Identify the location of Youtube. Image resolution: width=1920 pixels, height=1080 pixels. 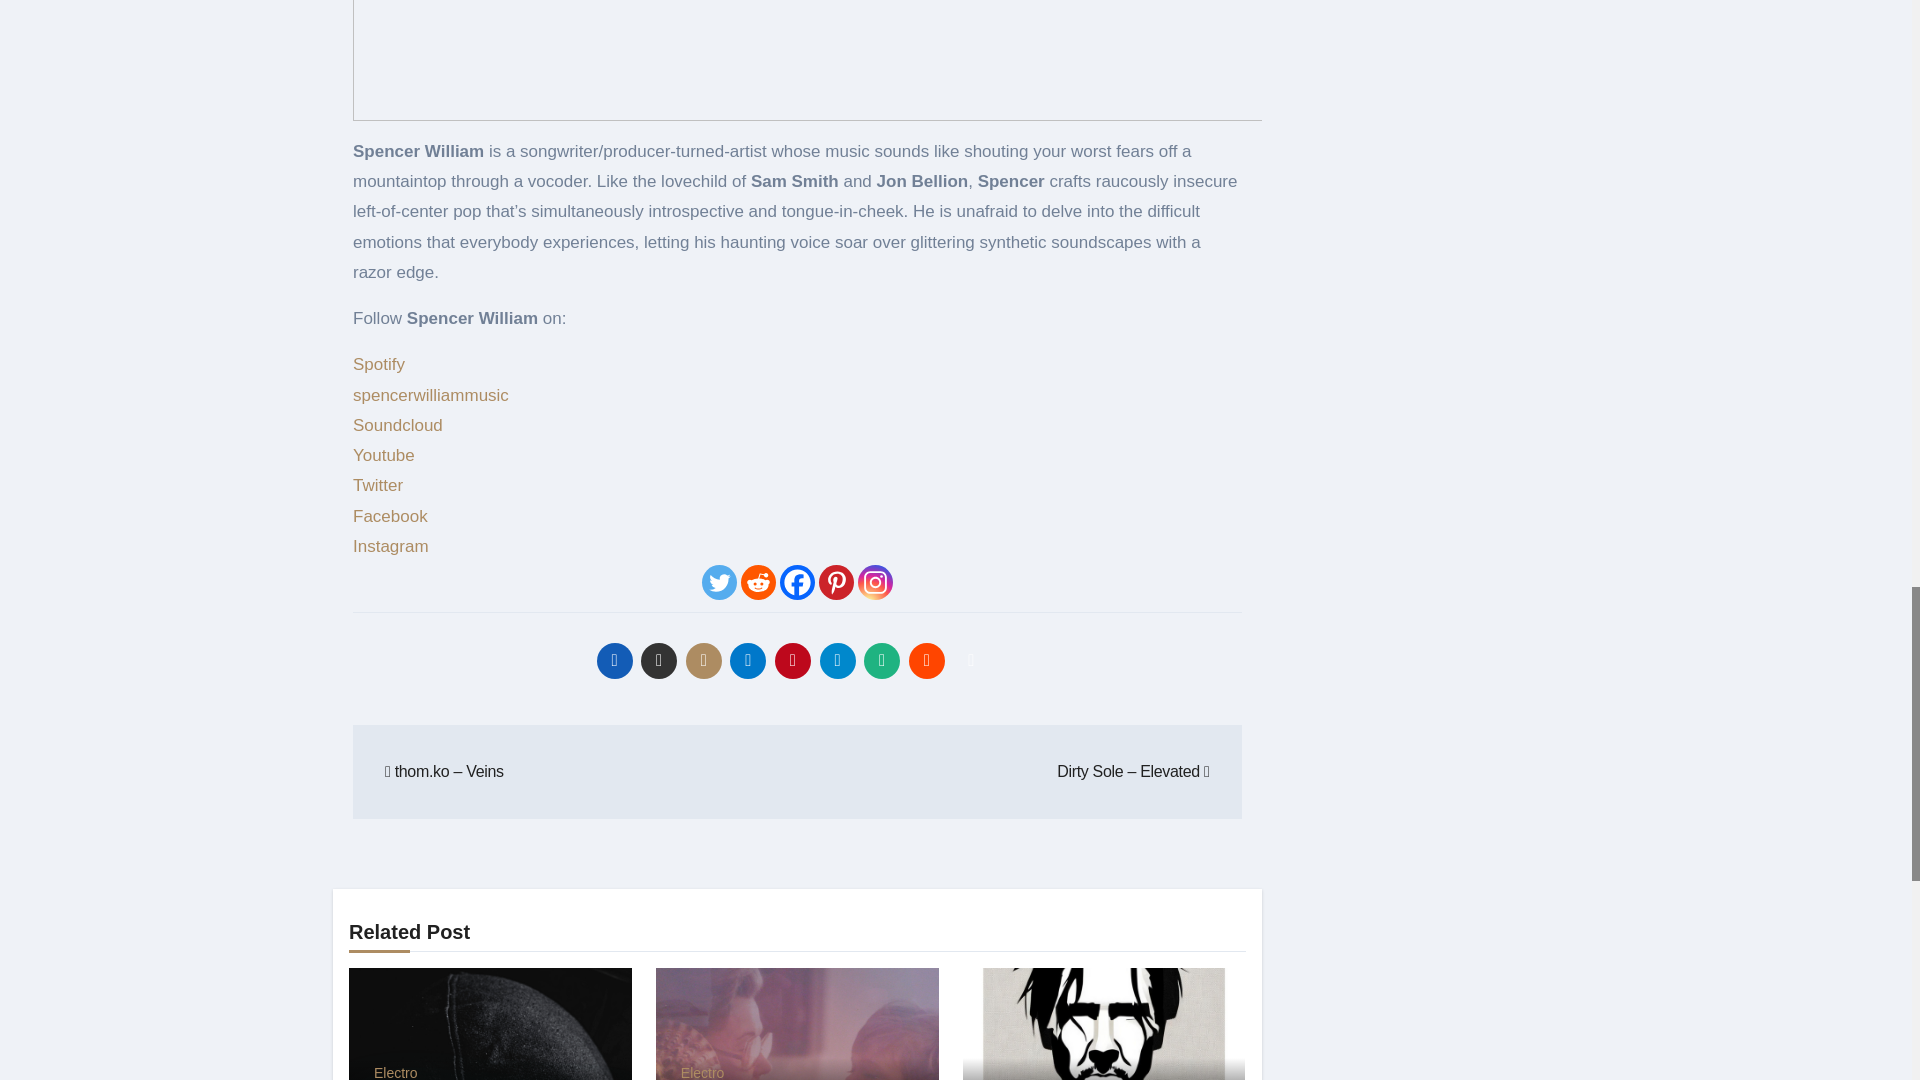
(384, 456).